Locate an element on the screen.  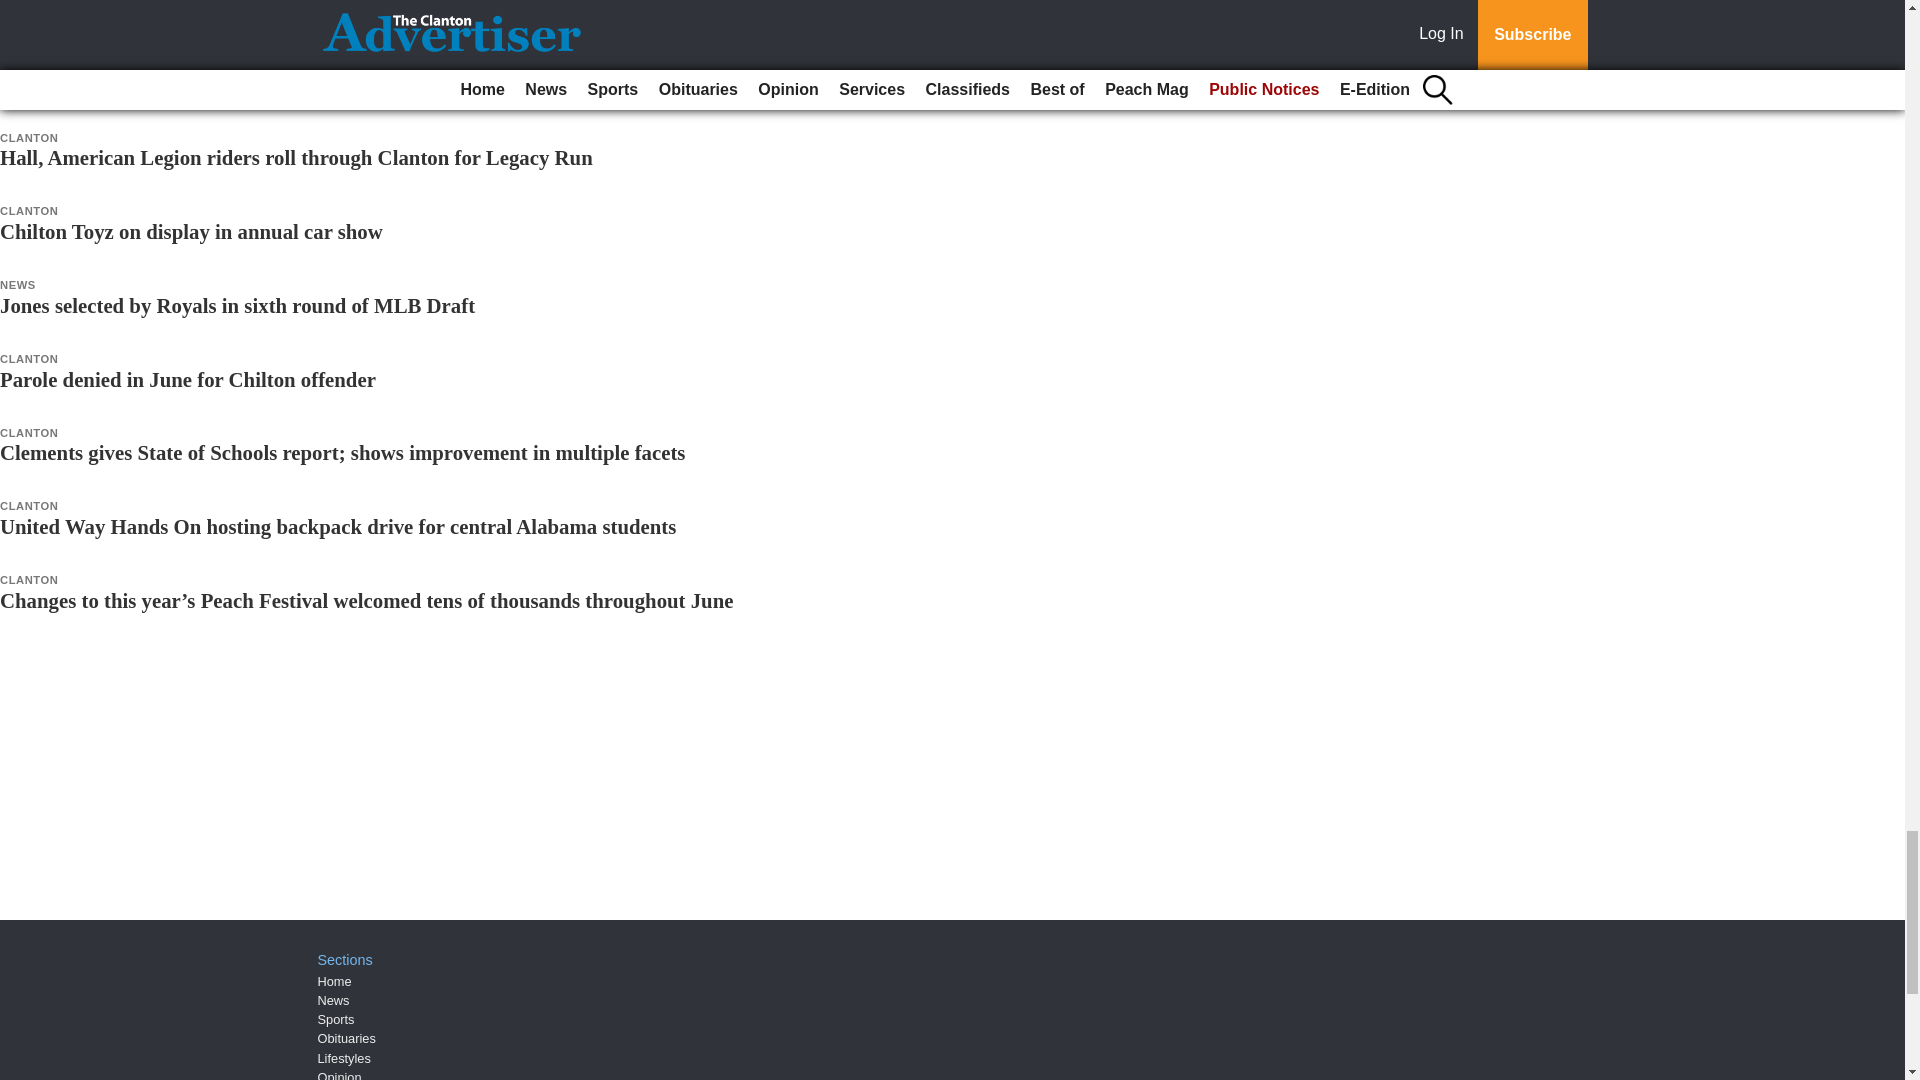
Unemployment rate spikes in Chilton from May to June is located at coordinates (248, 84).